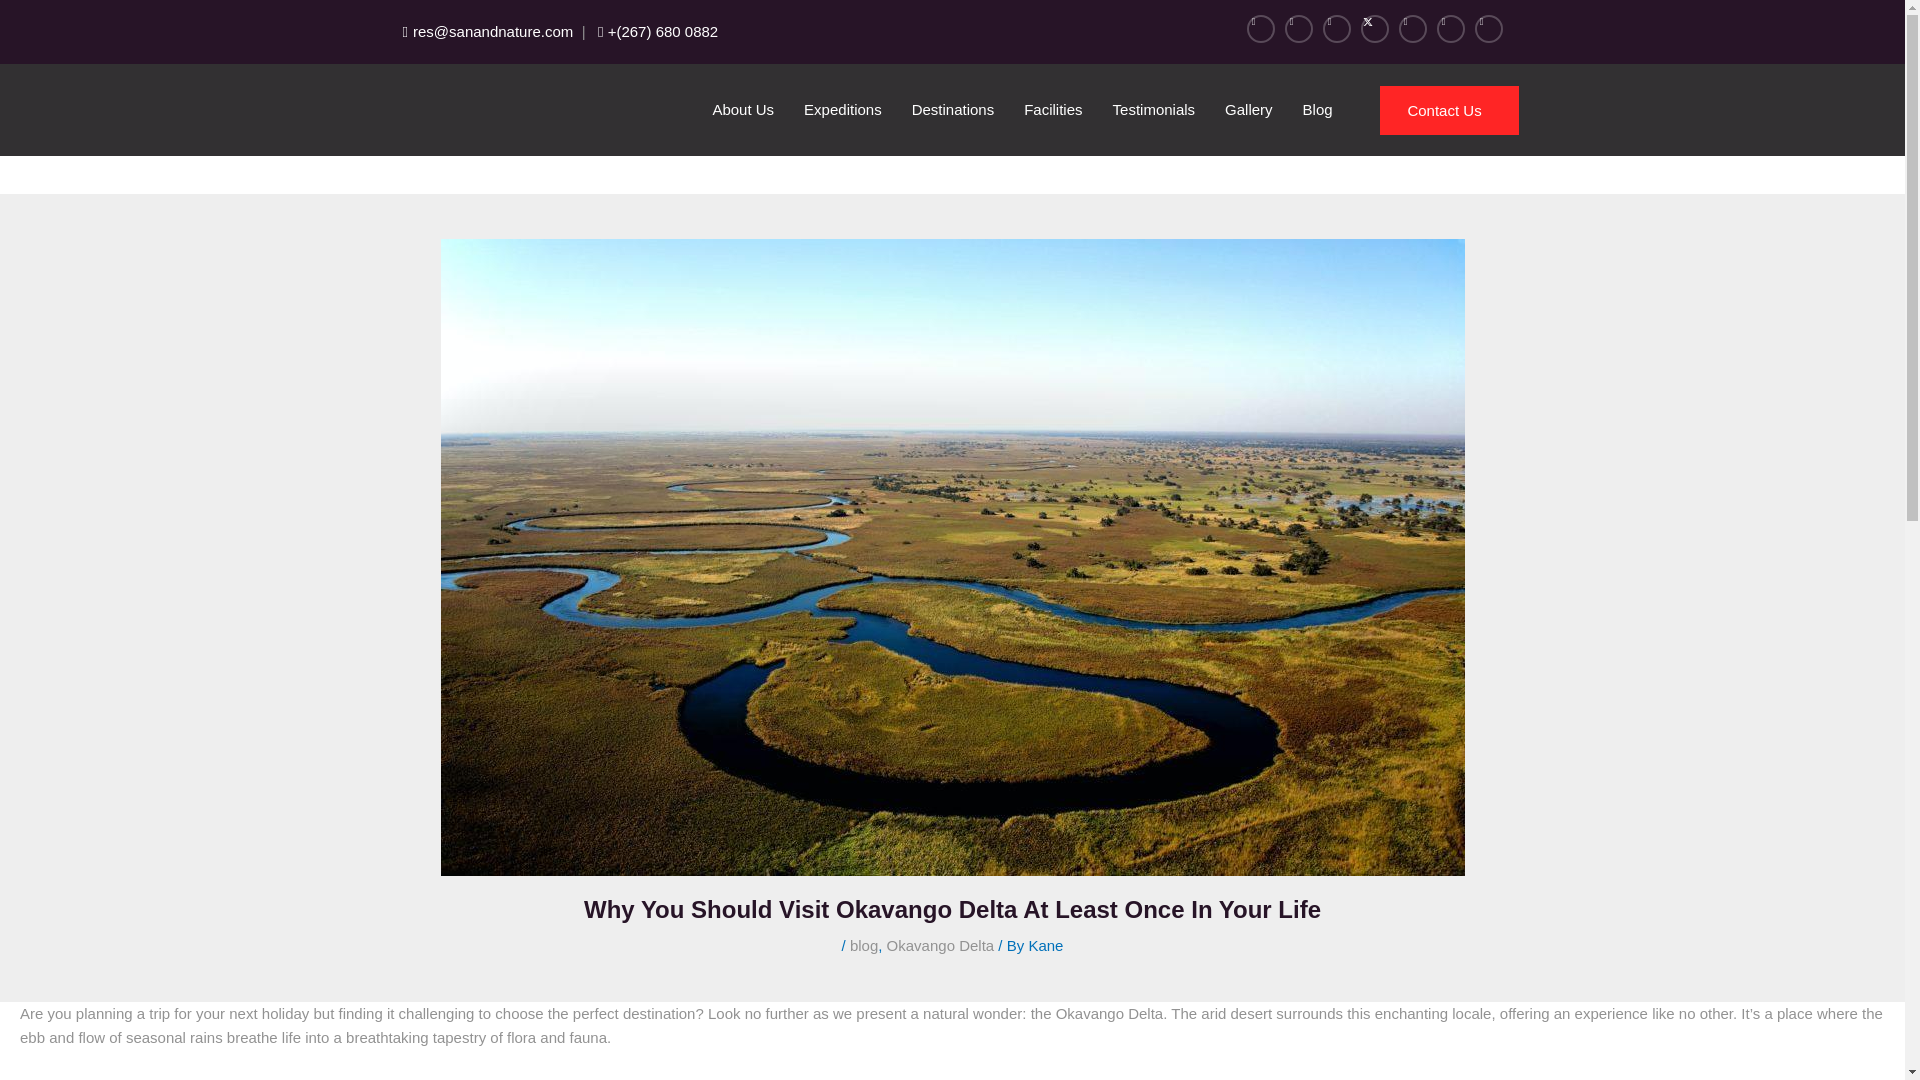 This screenshot has height=1080, width=1920. Describe the element at coordinates (1045, 945) in the screenshot. I see `Kane` at that location.